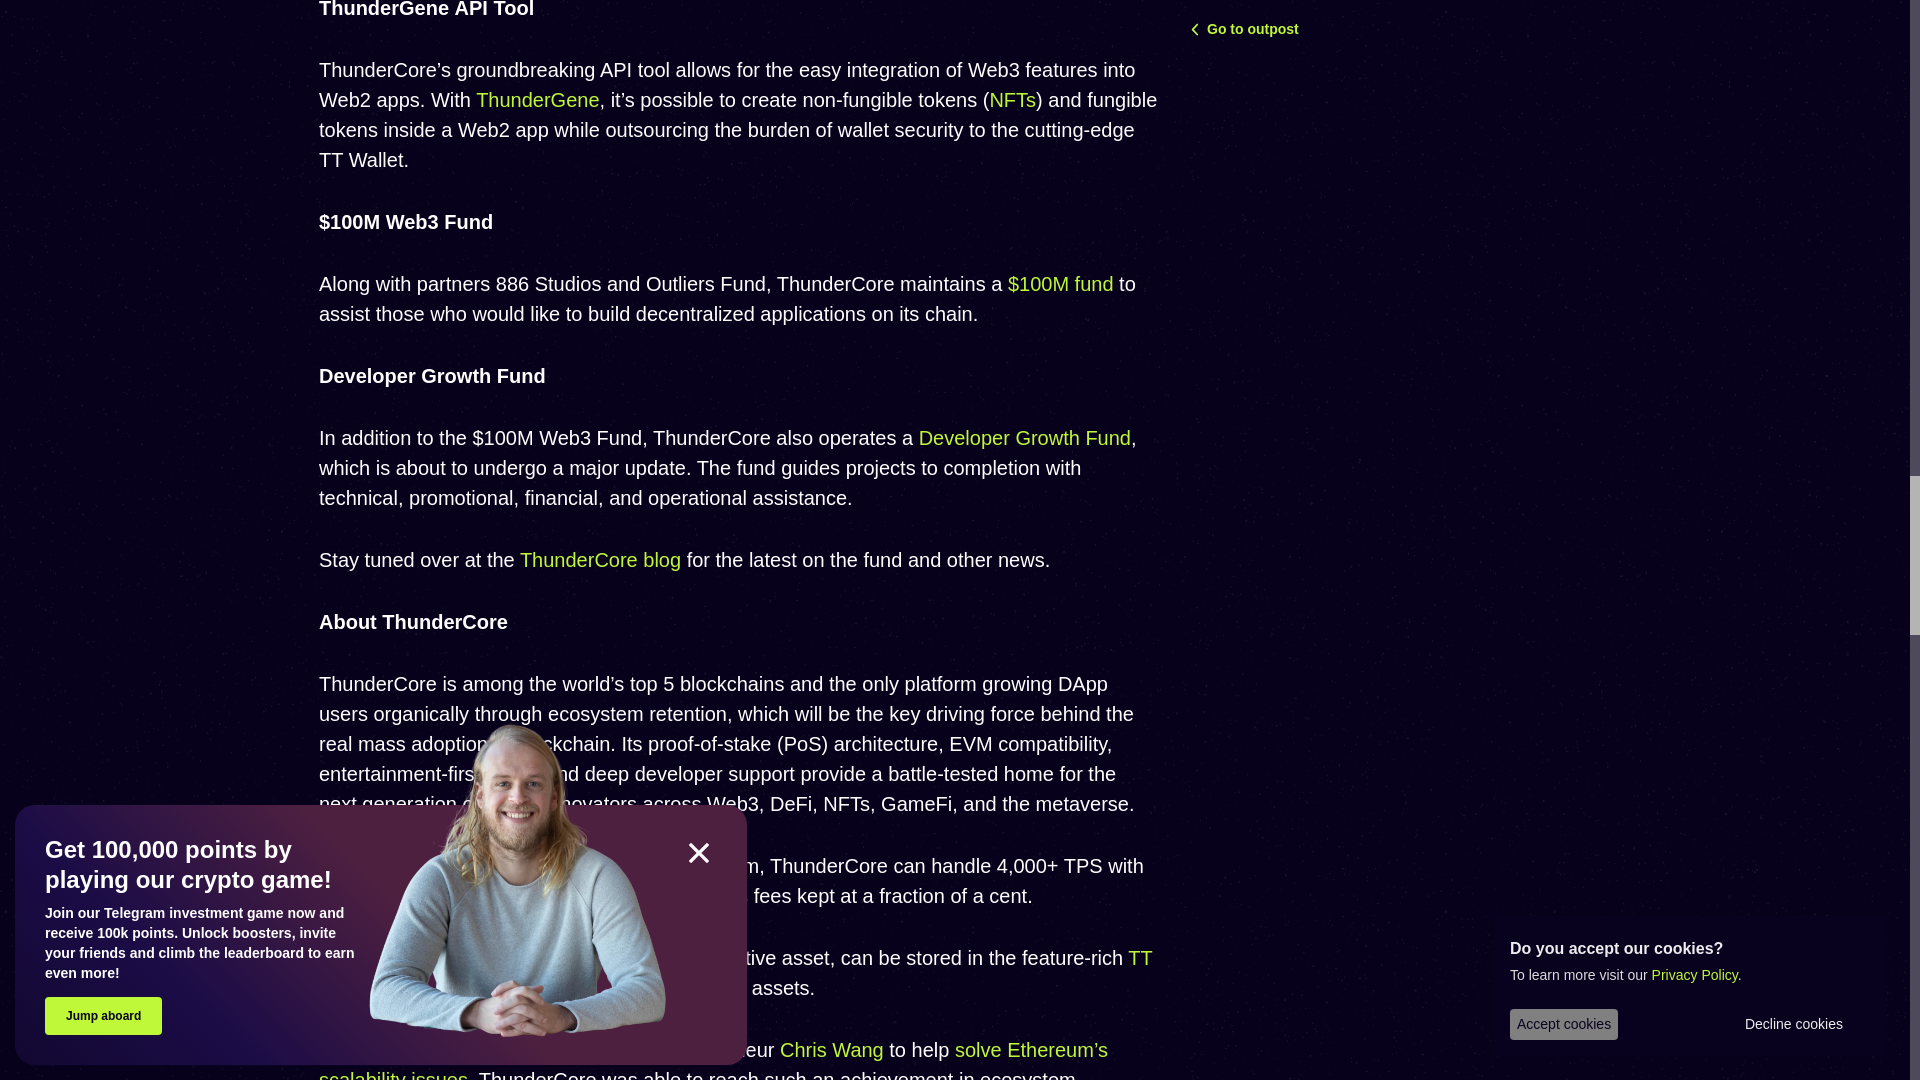 This screenshot has height=1080, width=1920. Describe the element at coordinates (1024, 438) in the screenshot. I see `Developer Growth Fund` at that location.